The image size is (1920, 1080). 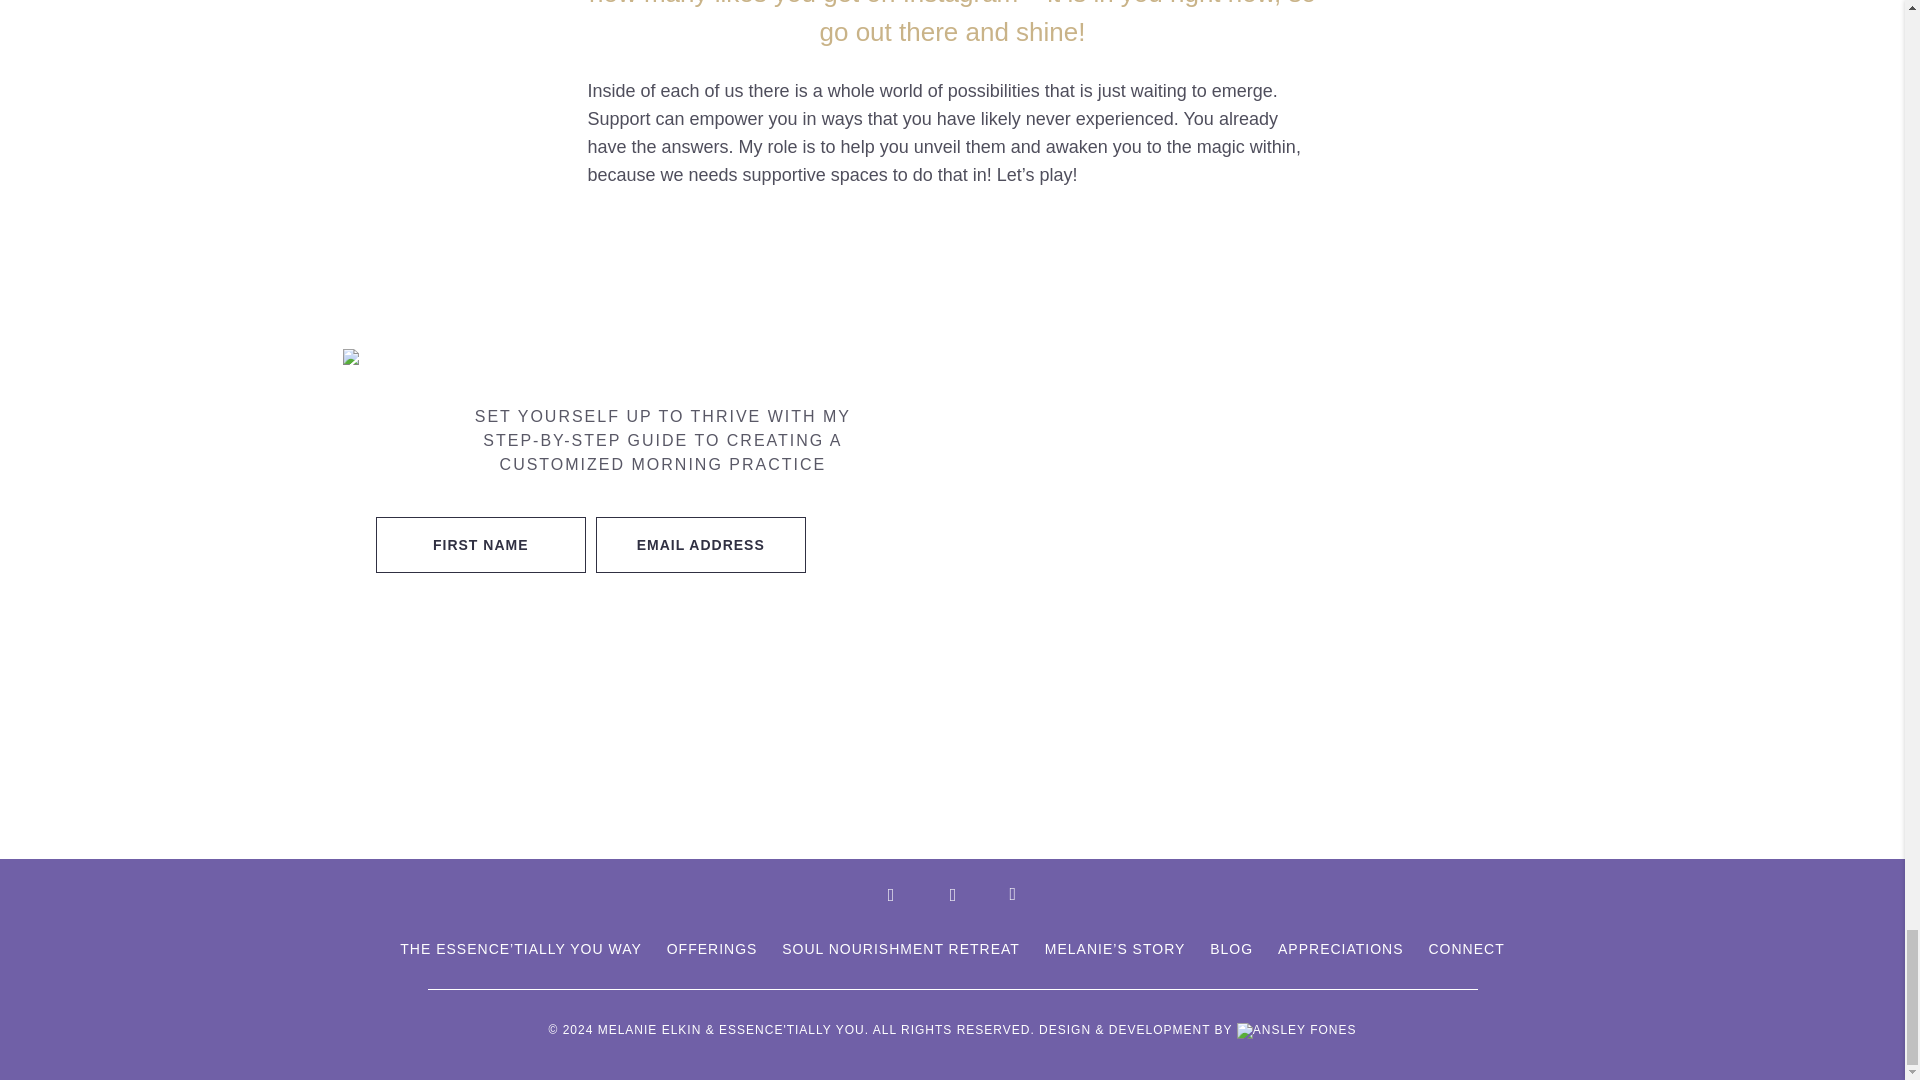 What do you see at coordinates (712, 948) in the screenshot?
I see `OFFERINGS` at bounding box center [712, 948].